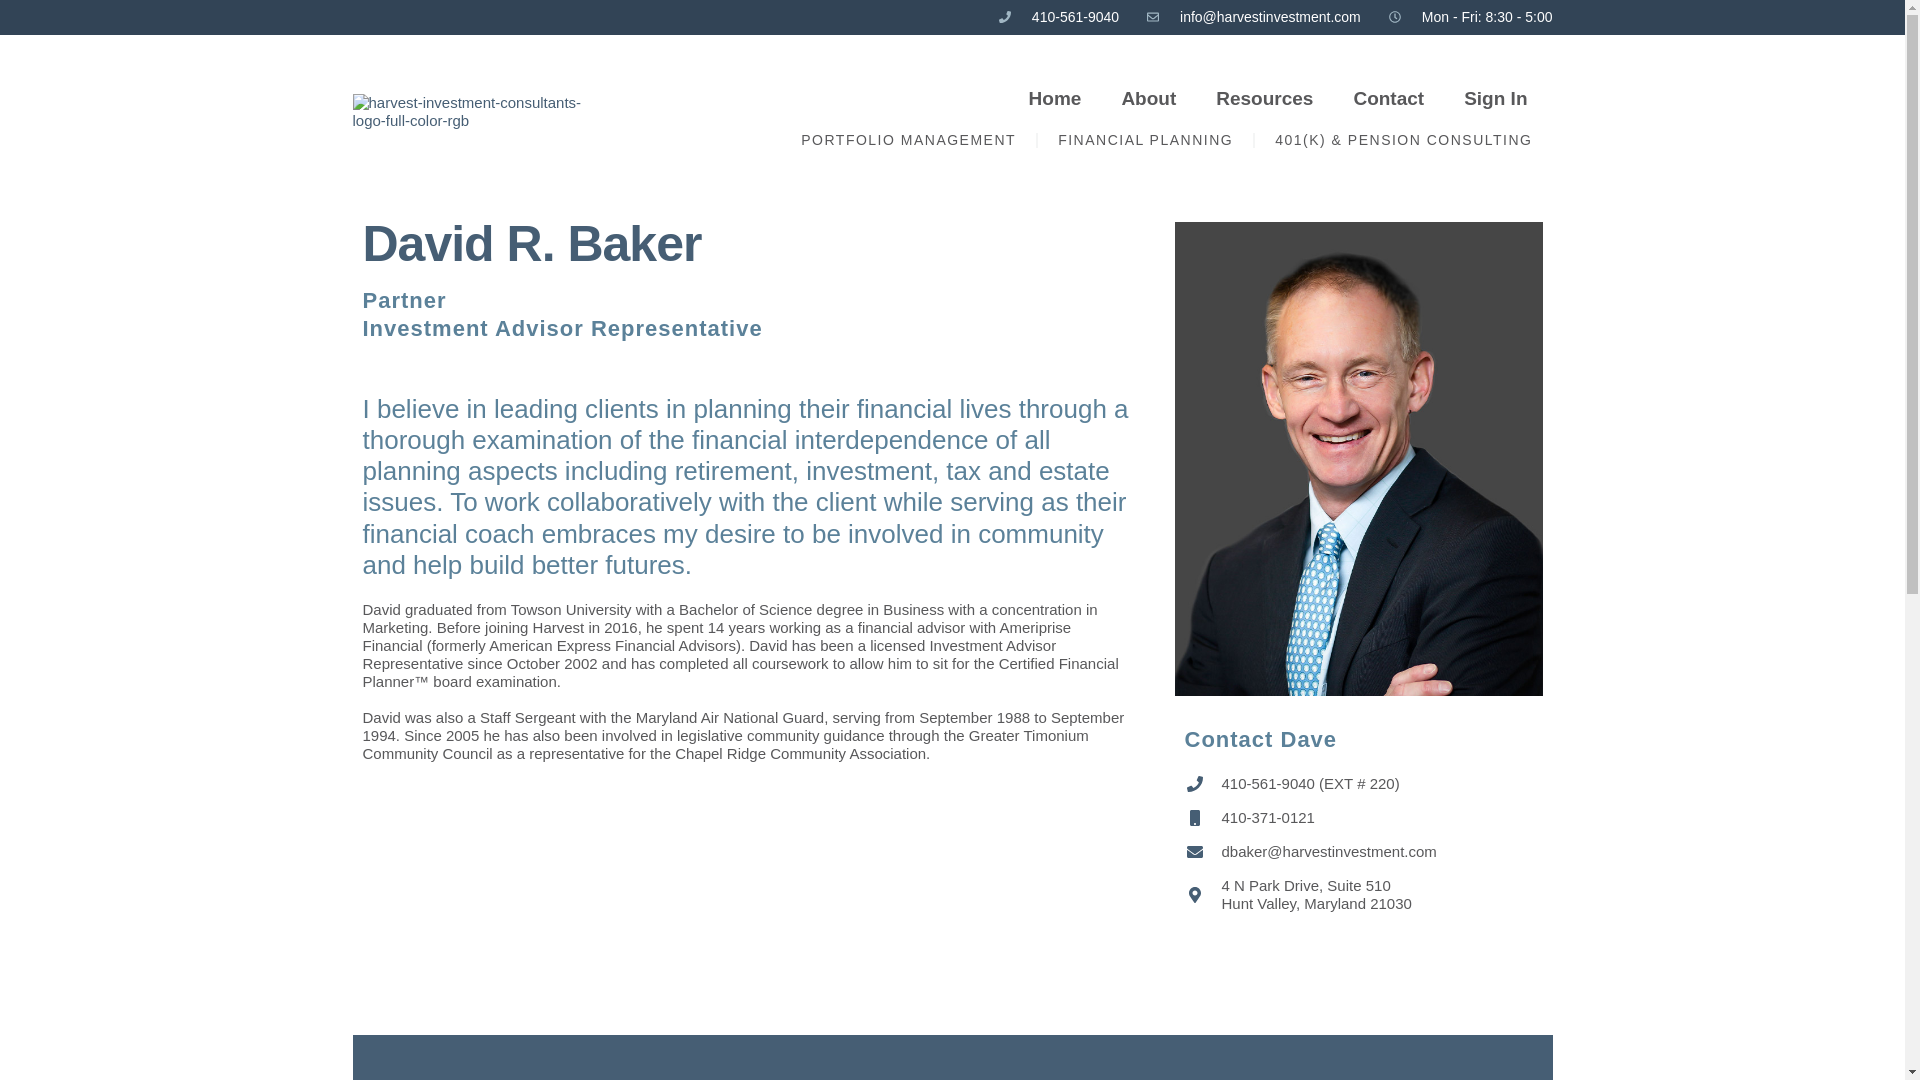 The width and height of the screenshot is (1920, 1080). Describe the element at coordinates (1146, 140) in the screenshot. I see `FINANCIAL PLANNING` at that location.